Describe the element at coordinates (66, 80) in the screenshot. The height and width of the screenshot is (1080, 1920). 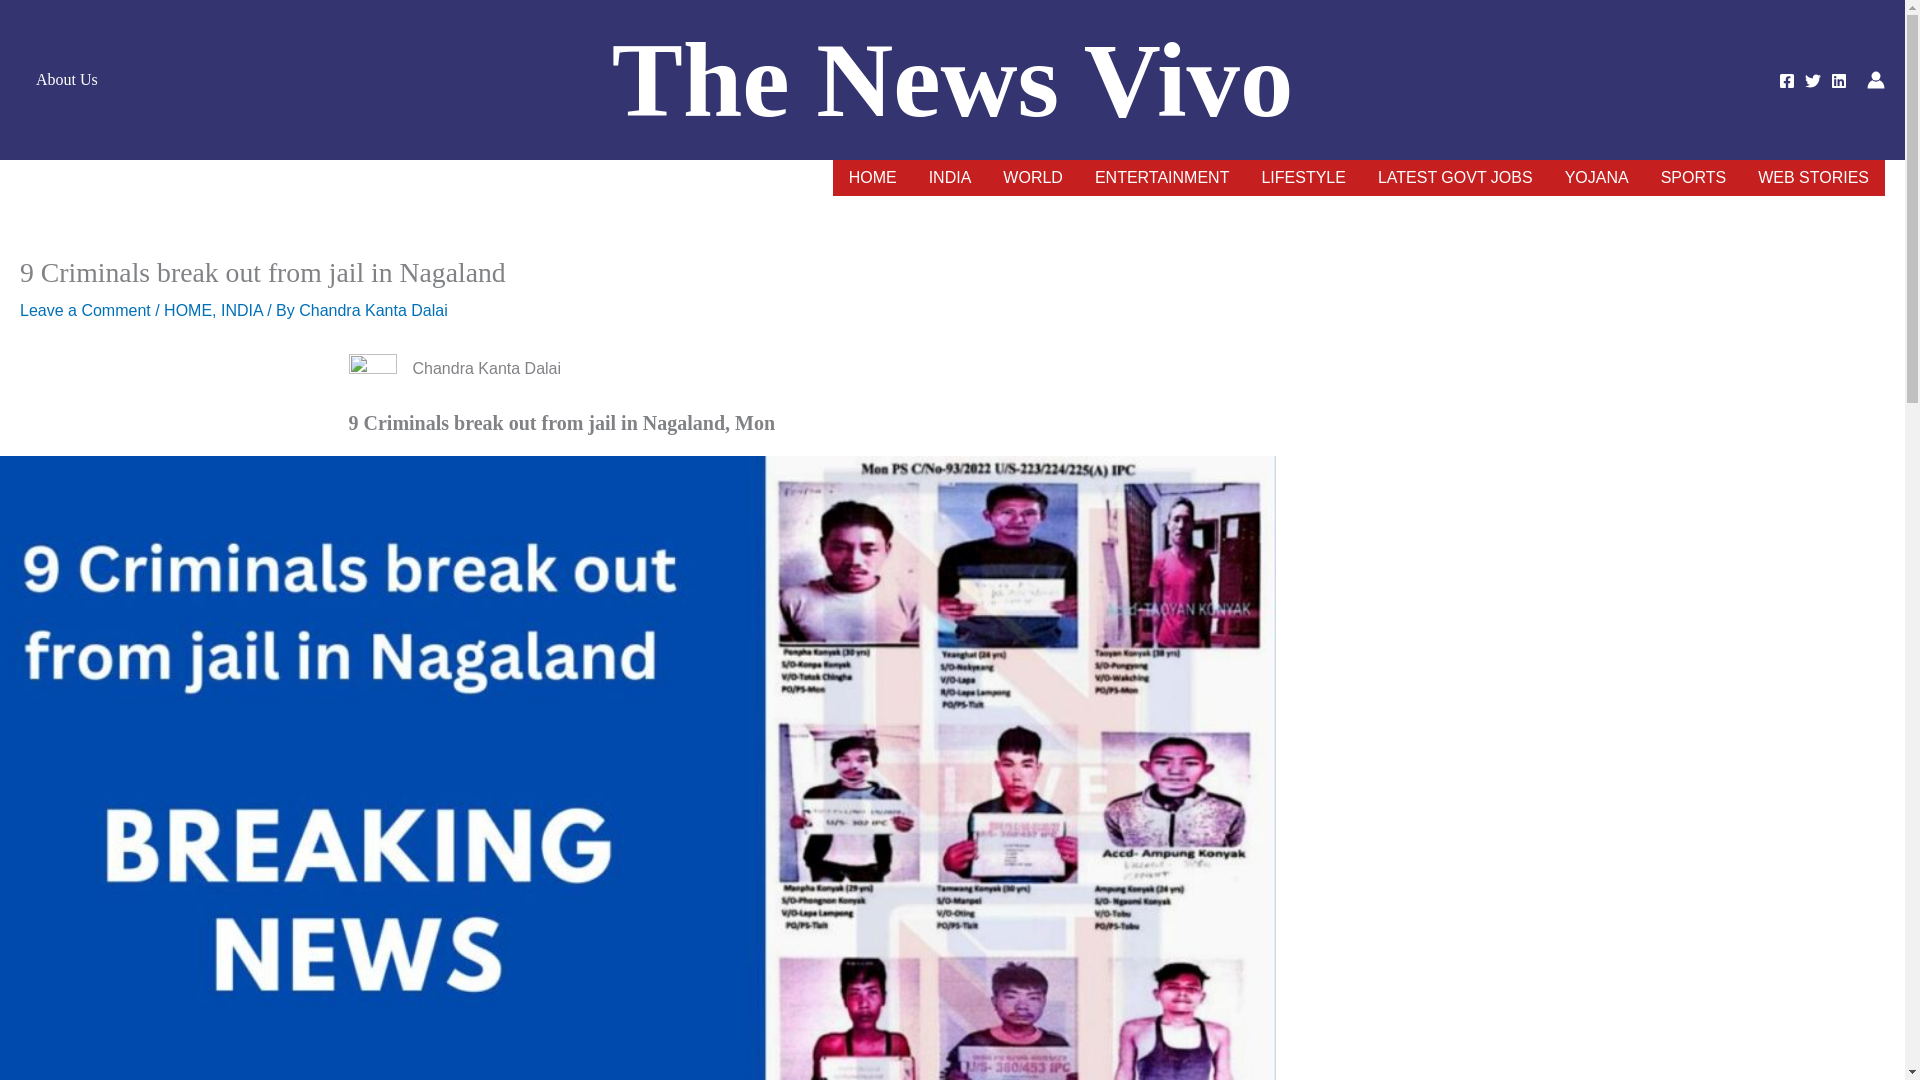
I see `About Us` at that location.